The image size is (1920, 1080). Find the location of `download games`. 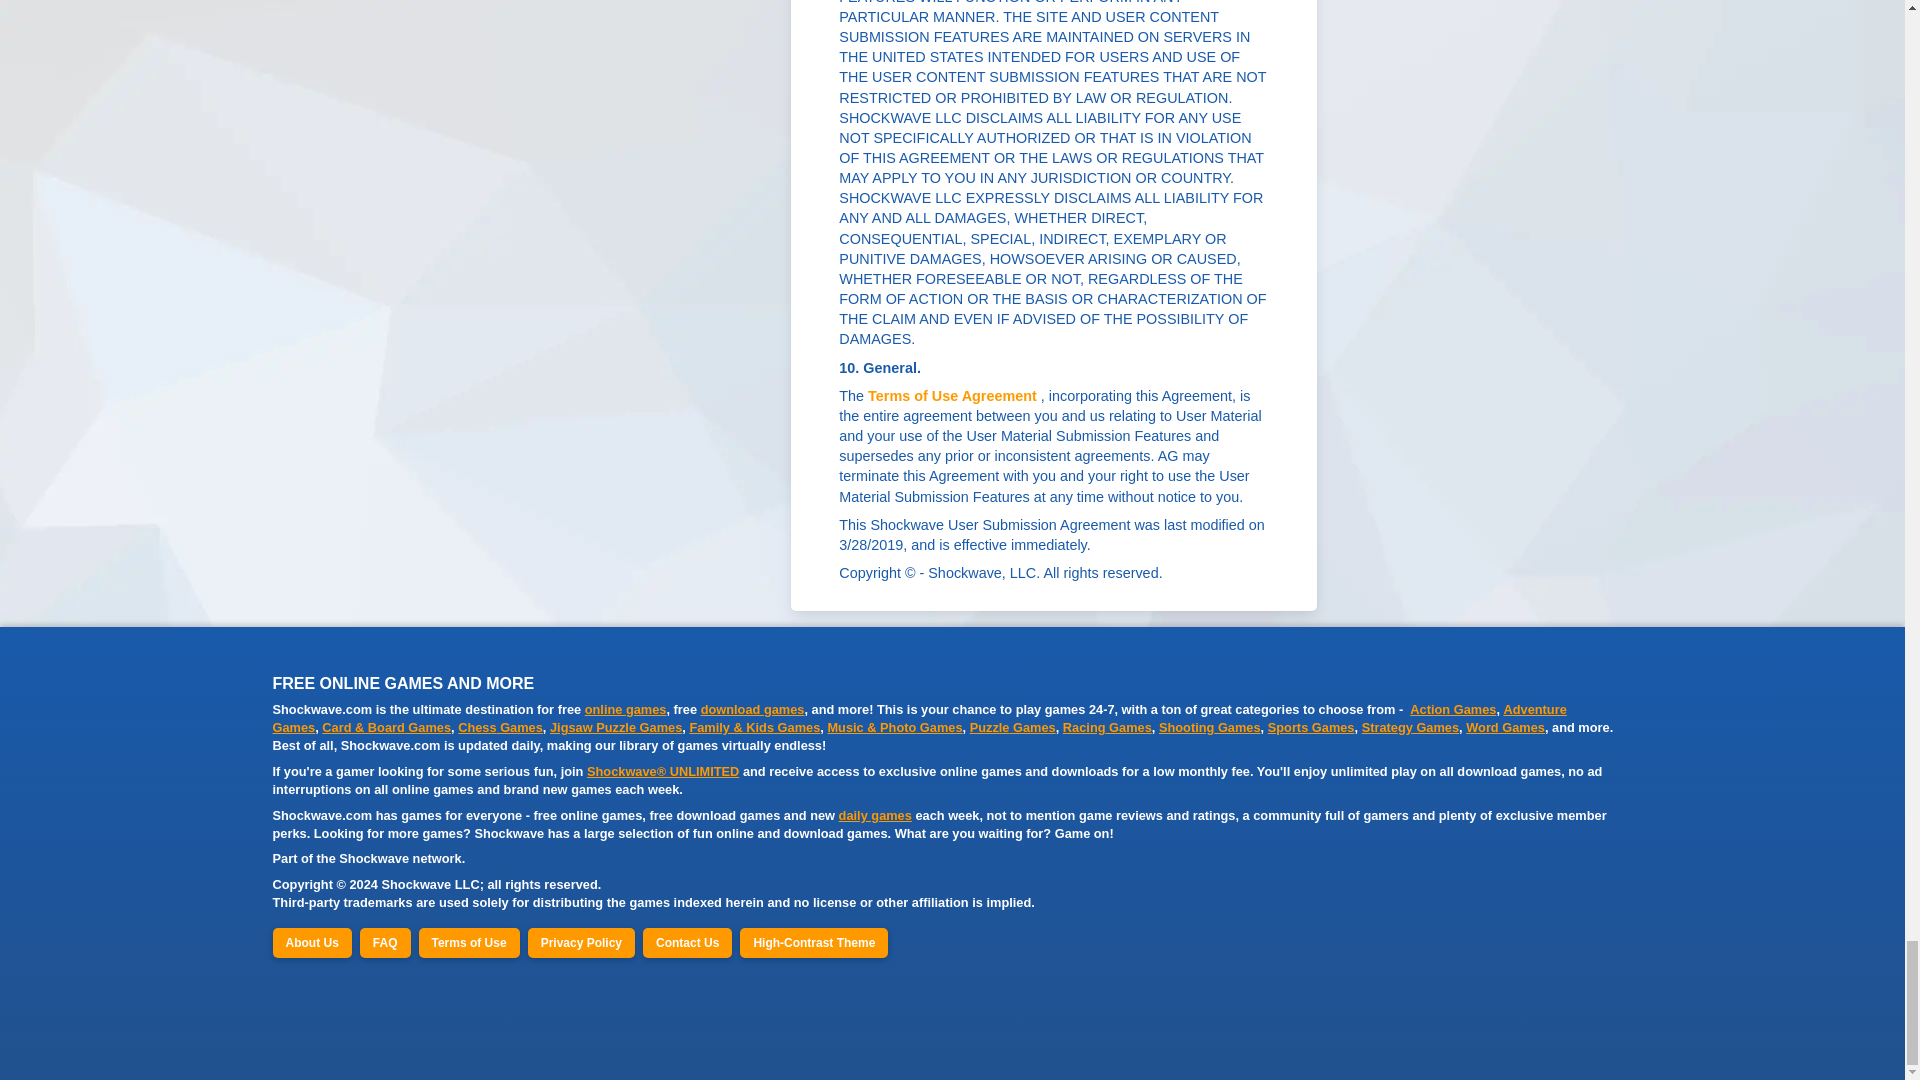

download games is located at coordinates (752, 710).